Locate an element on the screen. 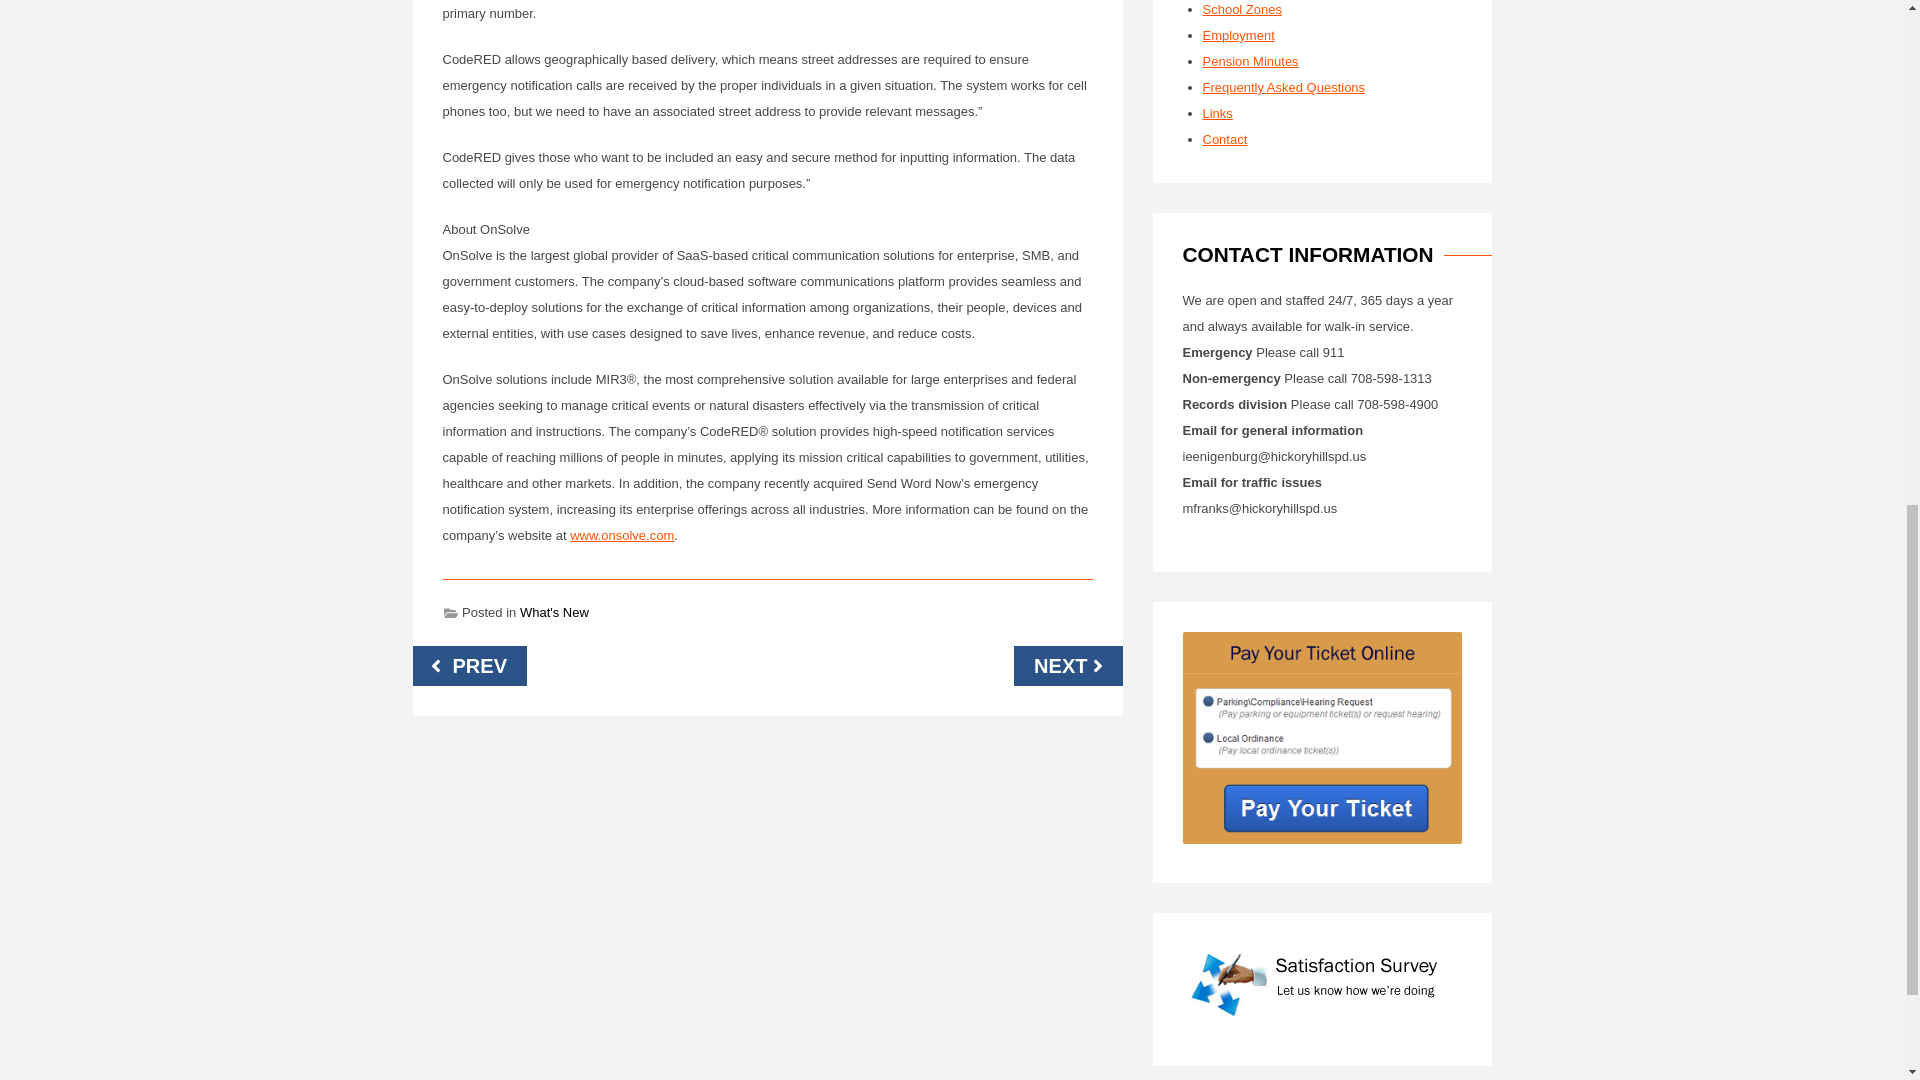 The image size is (1920, 1080). What's New is located at coordinates (554, 612).